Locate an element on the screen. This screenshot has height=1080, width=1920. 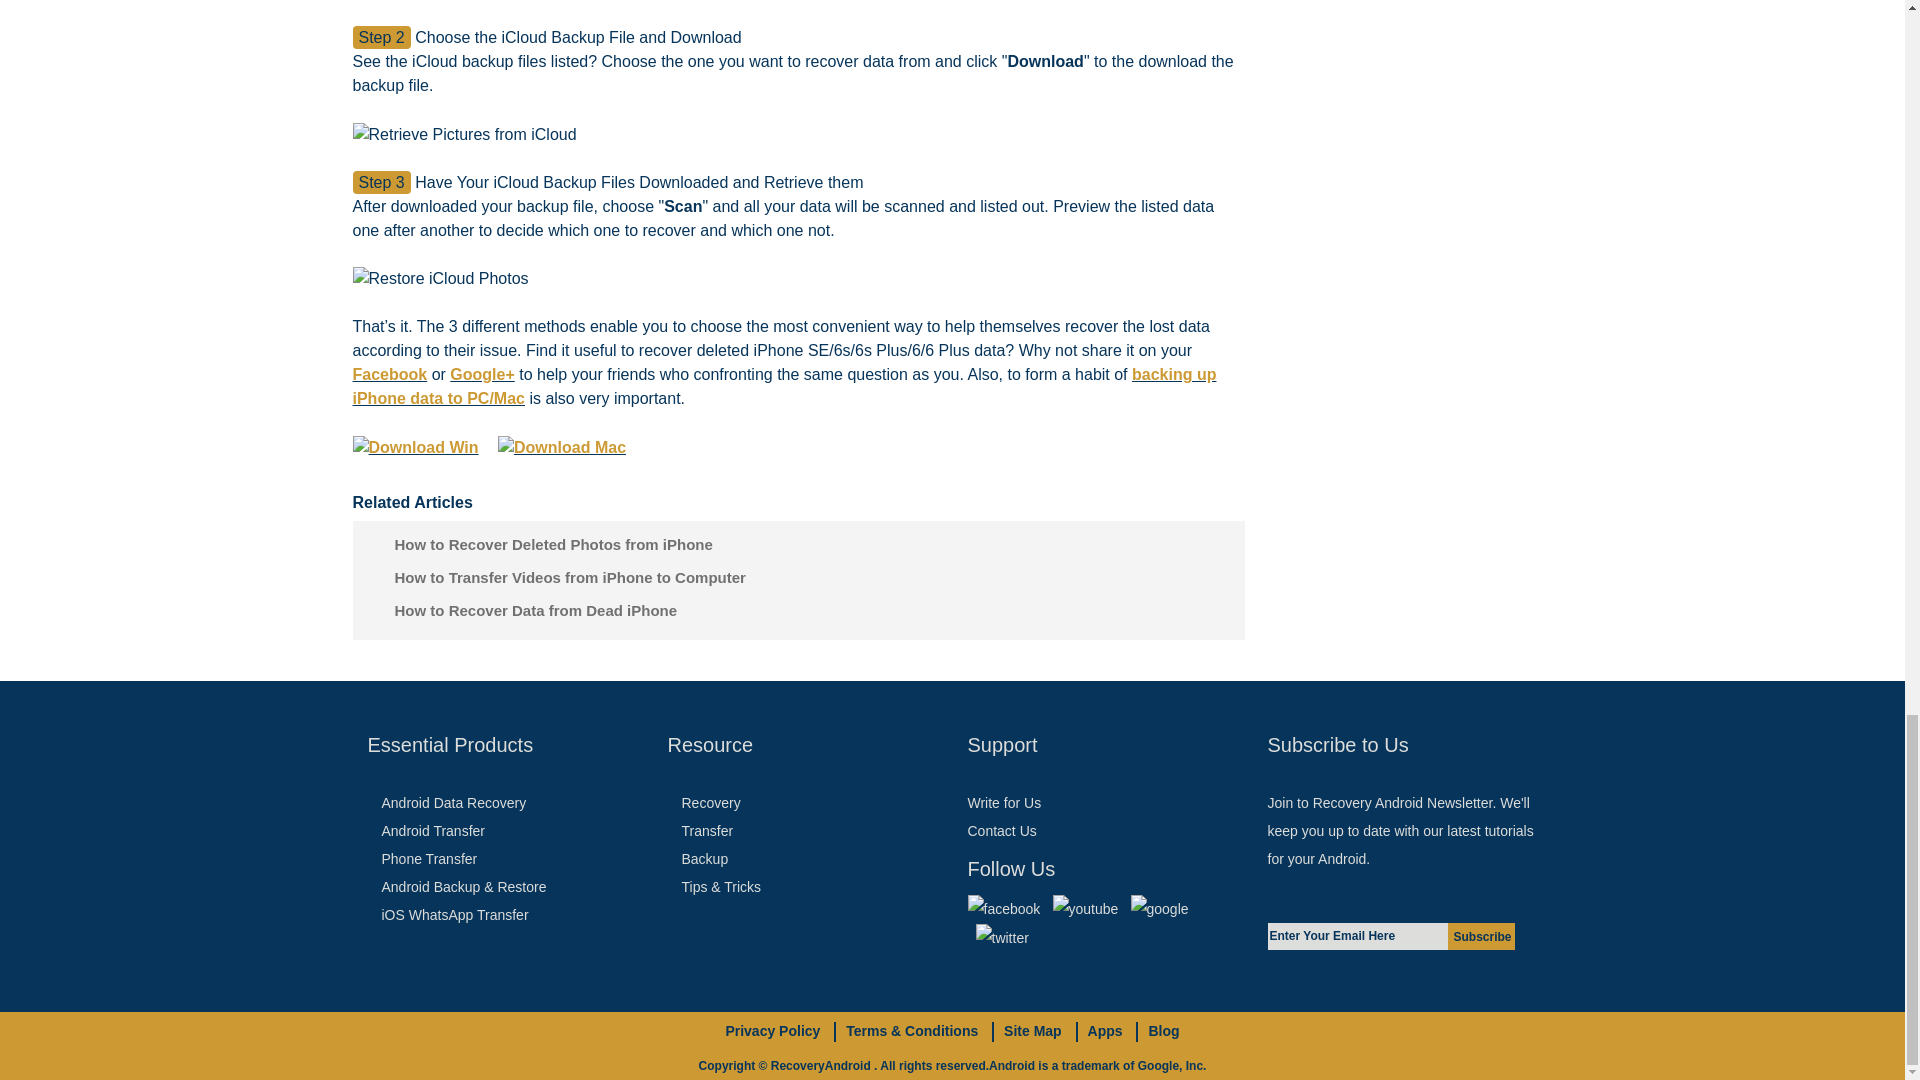
Facebook is located at coordinates (388, 374).